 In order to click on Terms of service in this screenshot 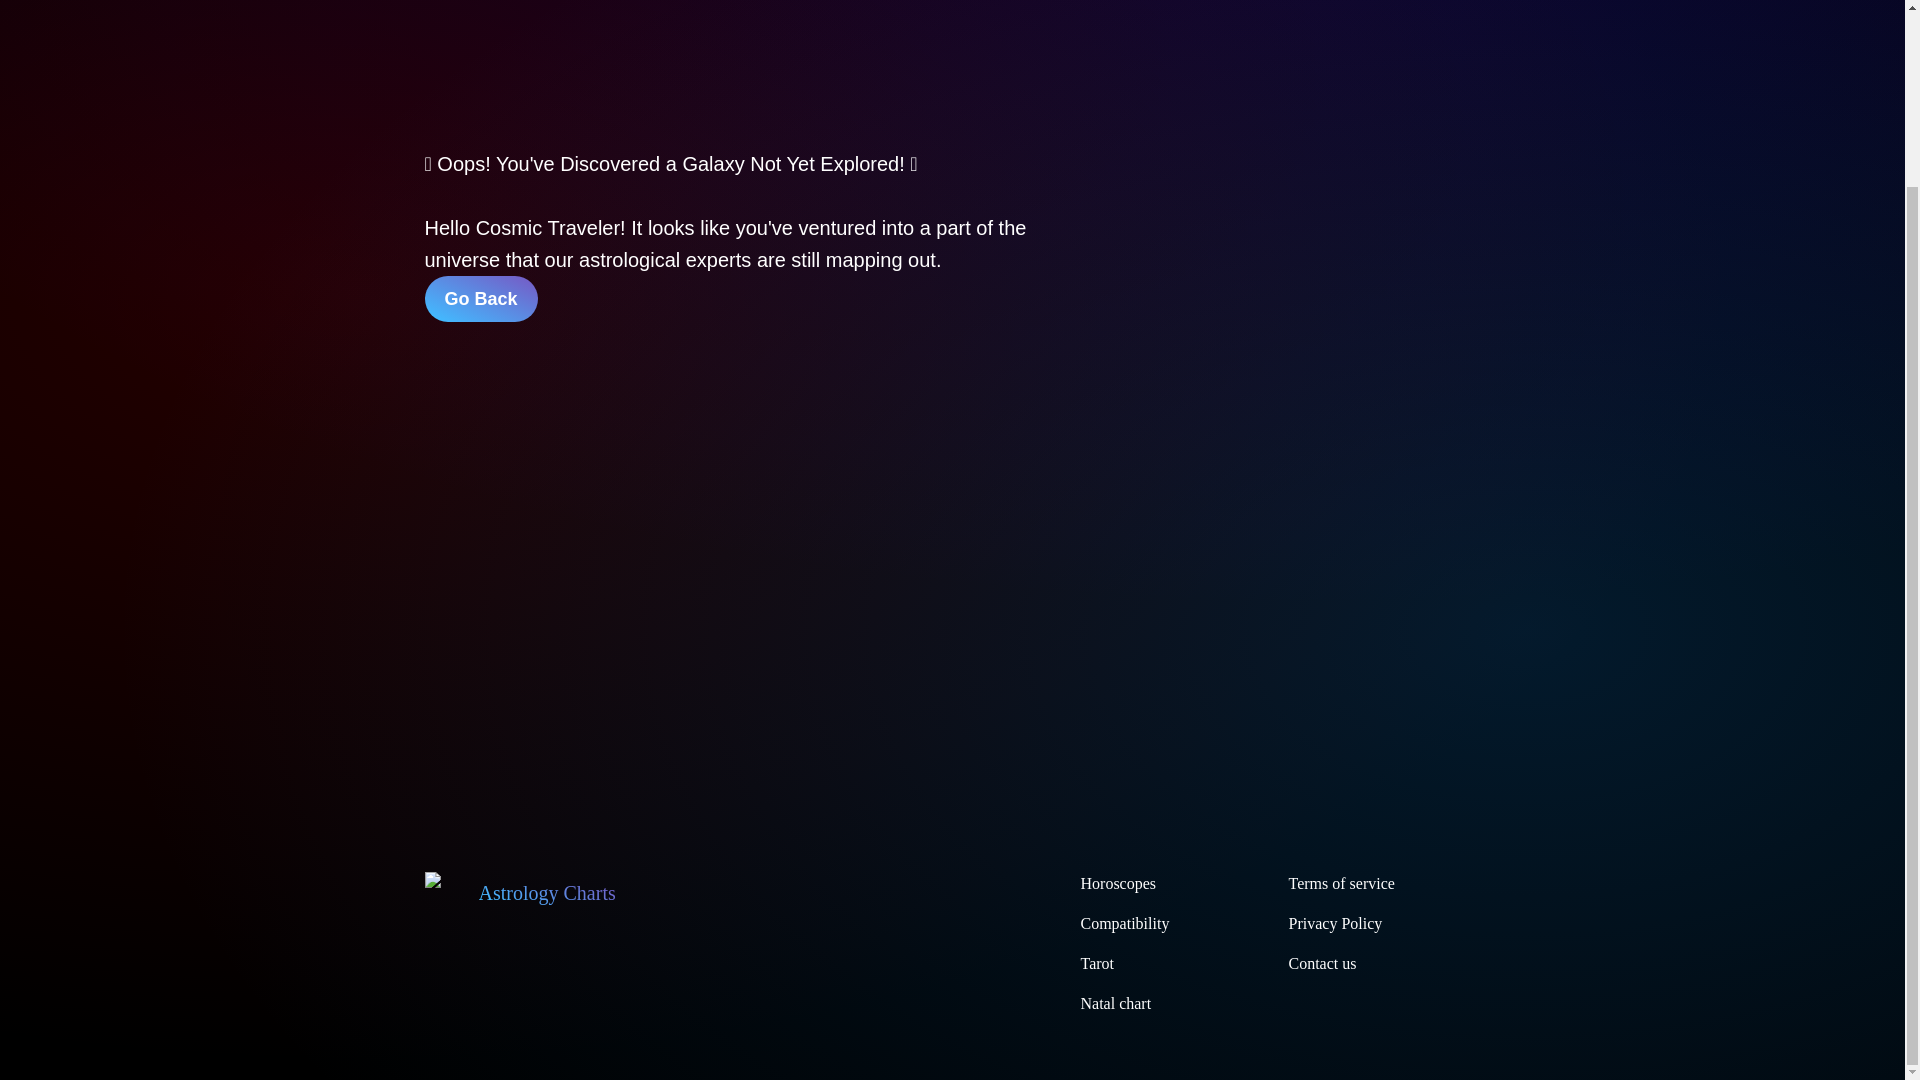, I will do `click(1340, 883)`.